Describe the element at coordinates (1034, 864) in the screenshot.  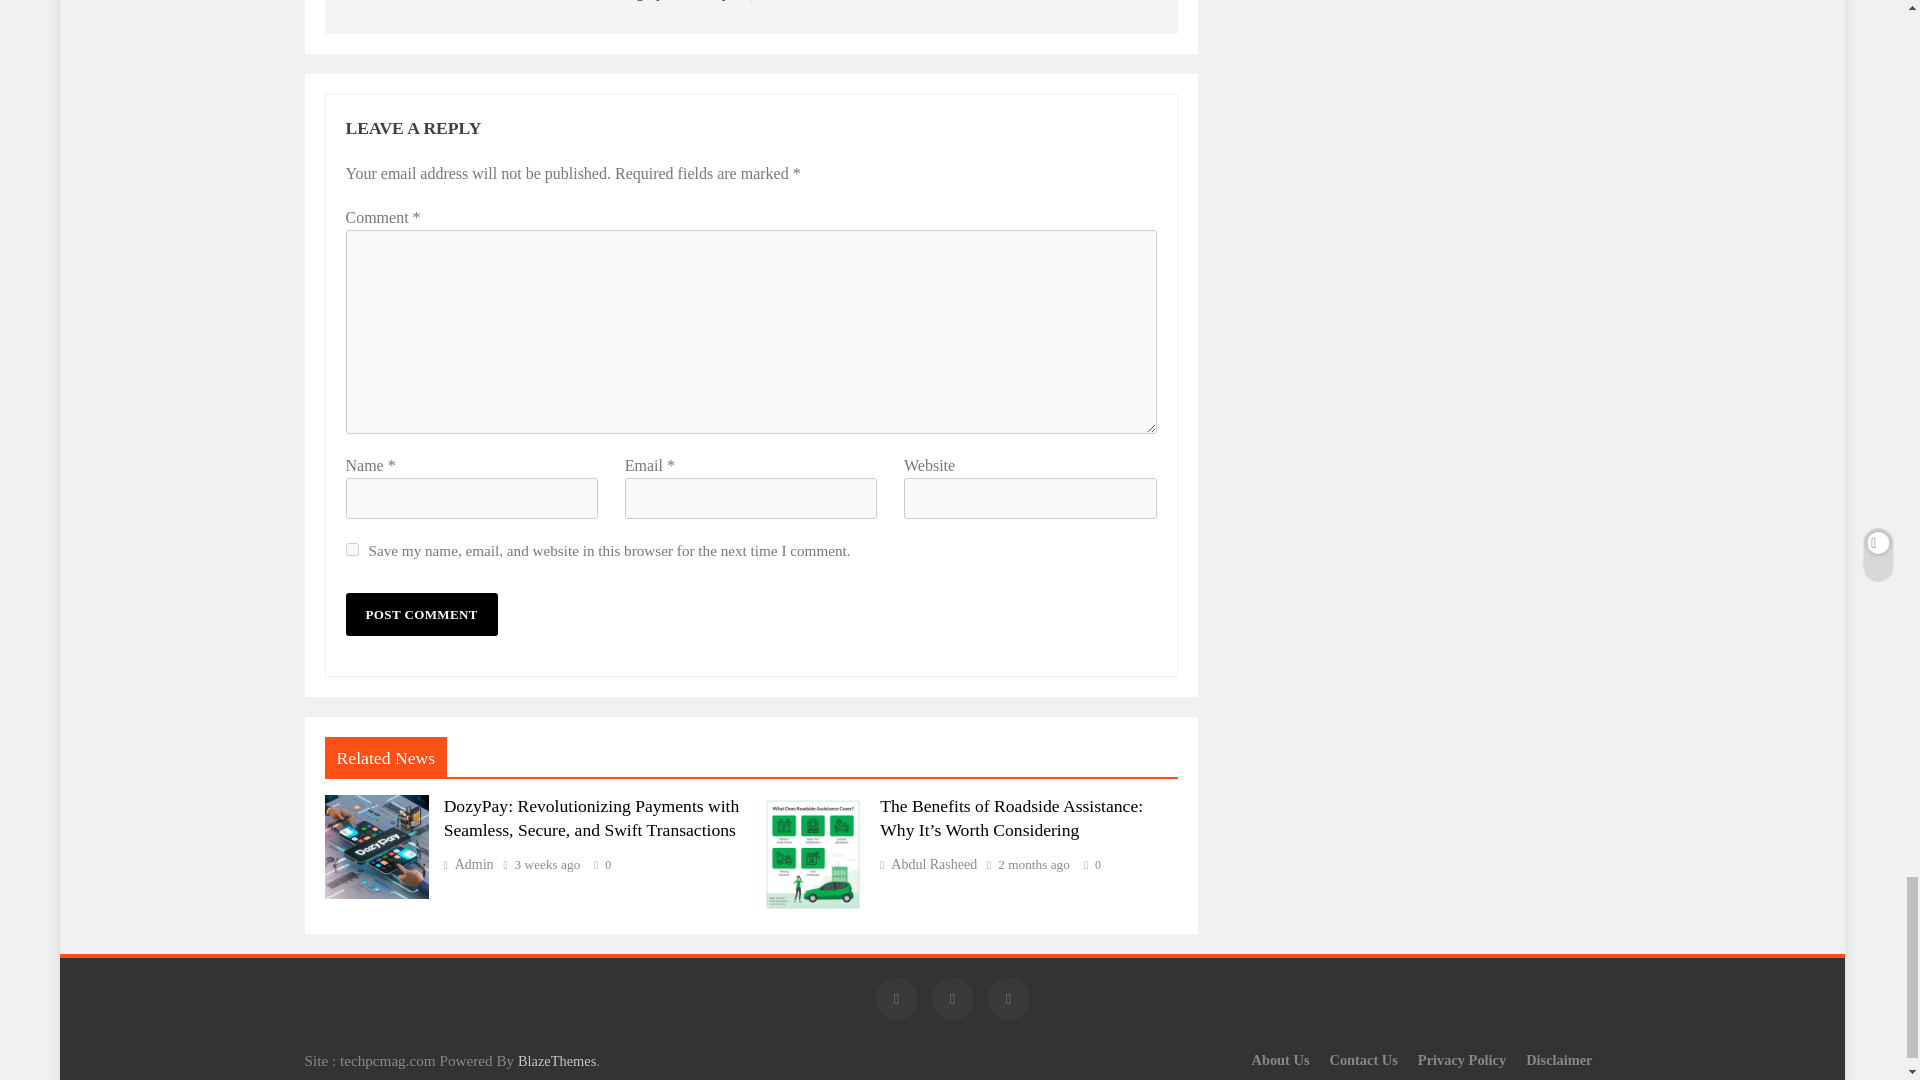
I see `2 months ago` at that location.